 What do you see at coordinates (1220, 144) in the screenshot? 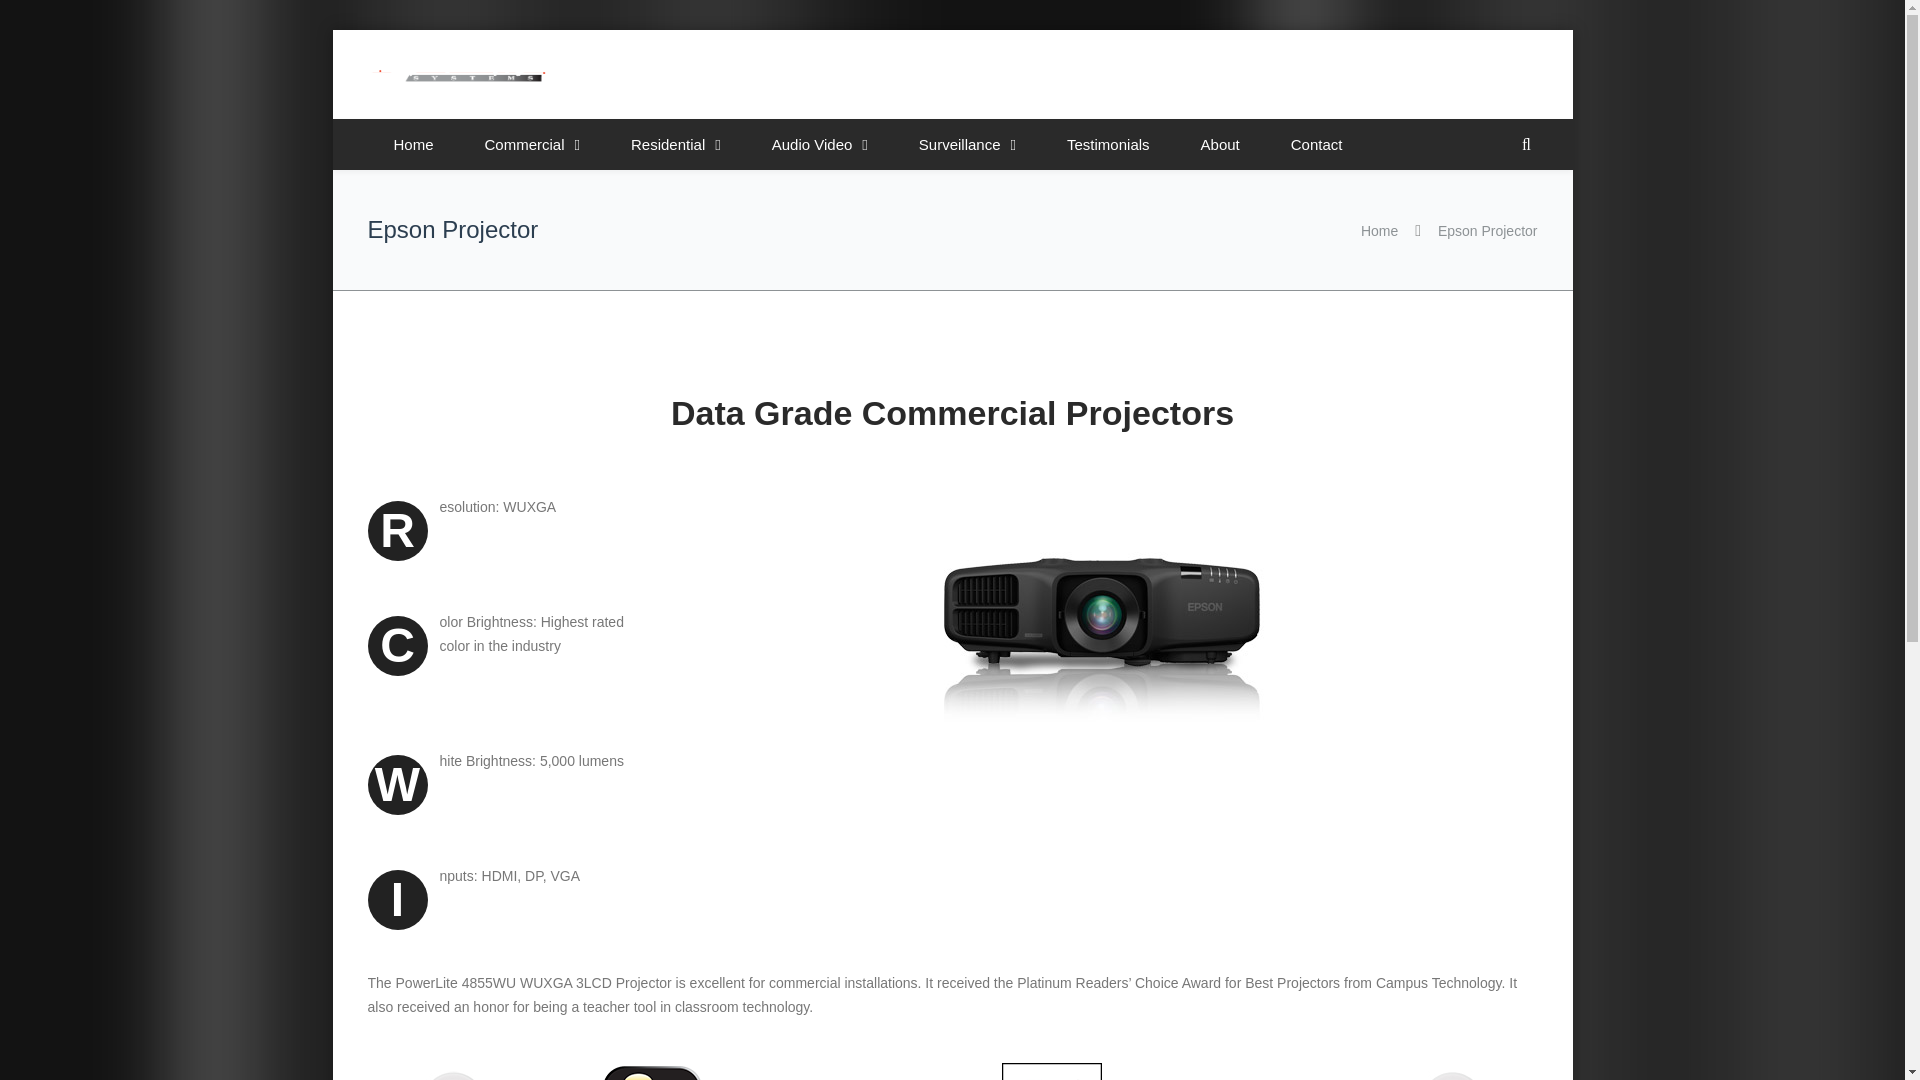
I see `About` at bounding box center [1220, 144].